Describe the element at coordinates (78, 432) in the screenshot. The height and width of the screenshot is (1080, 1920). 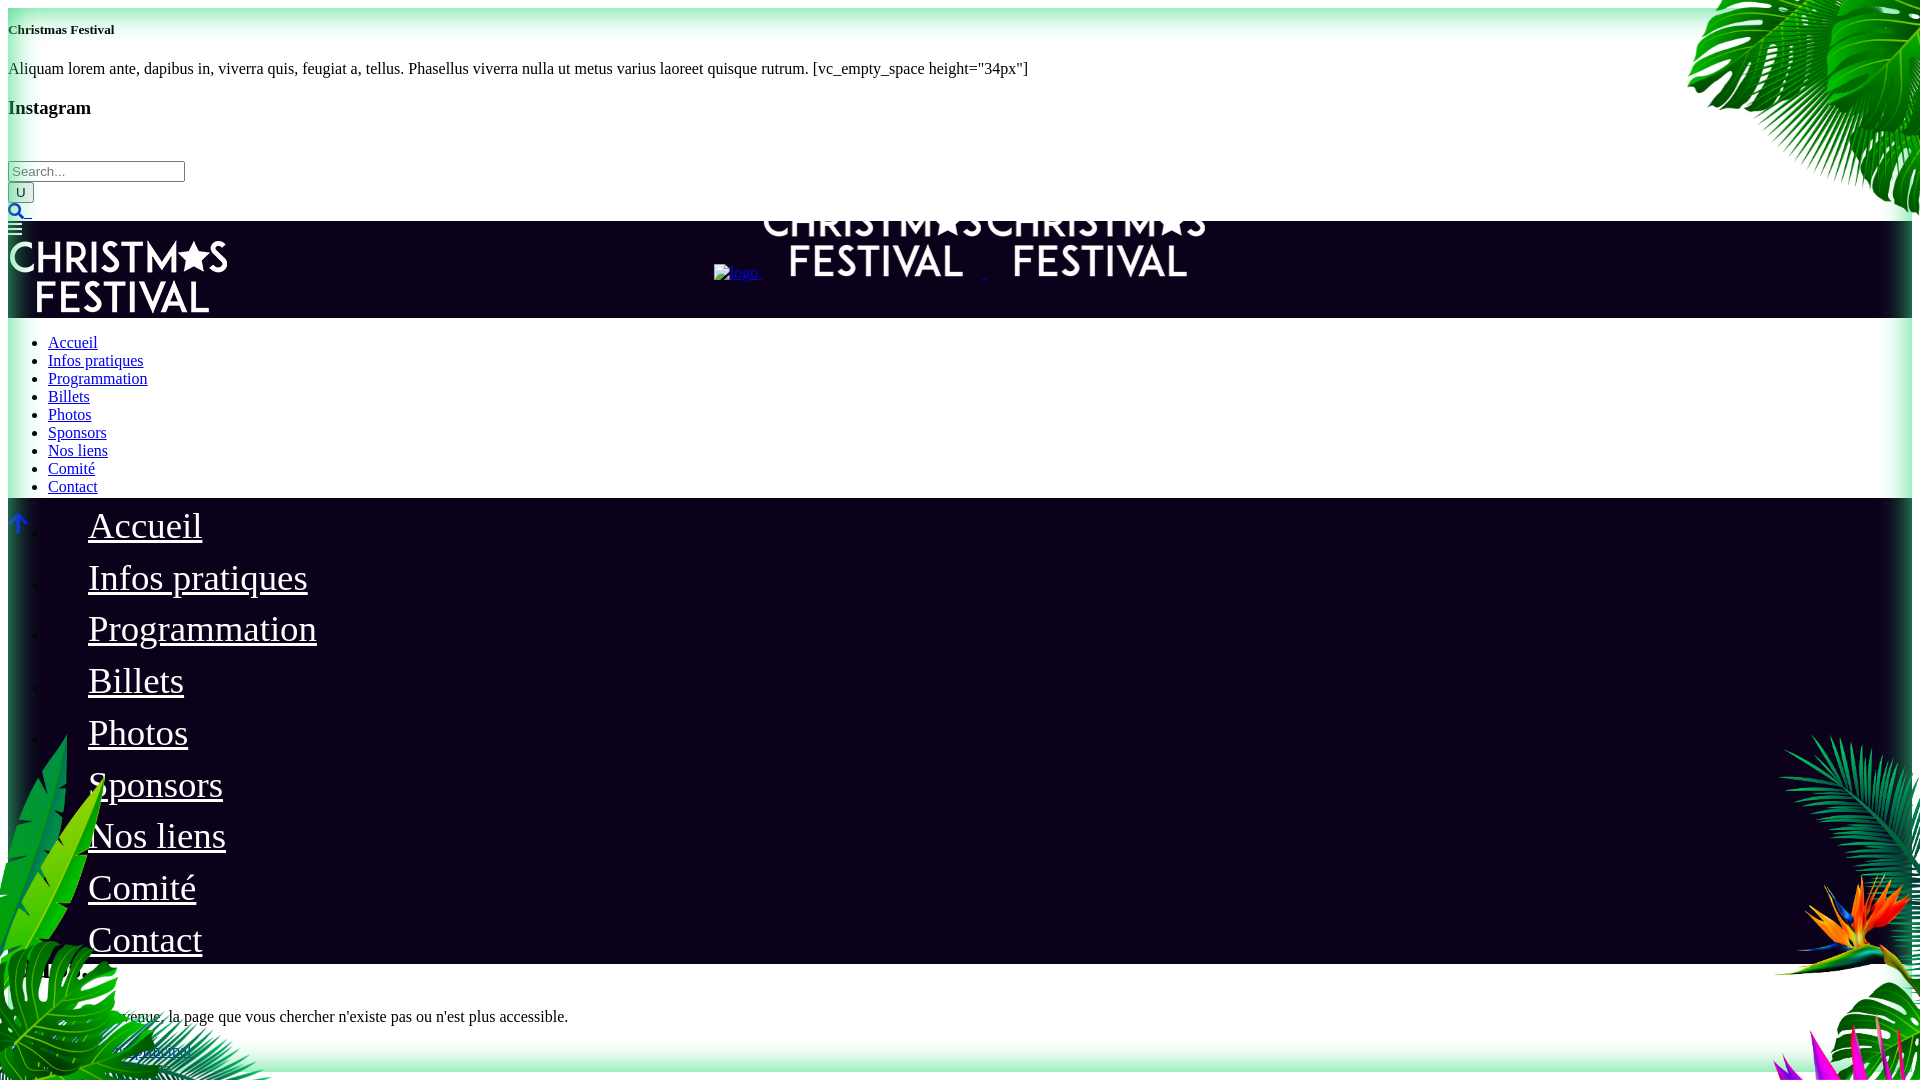
I see `Sponsors` at that location.